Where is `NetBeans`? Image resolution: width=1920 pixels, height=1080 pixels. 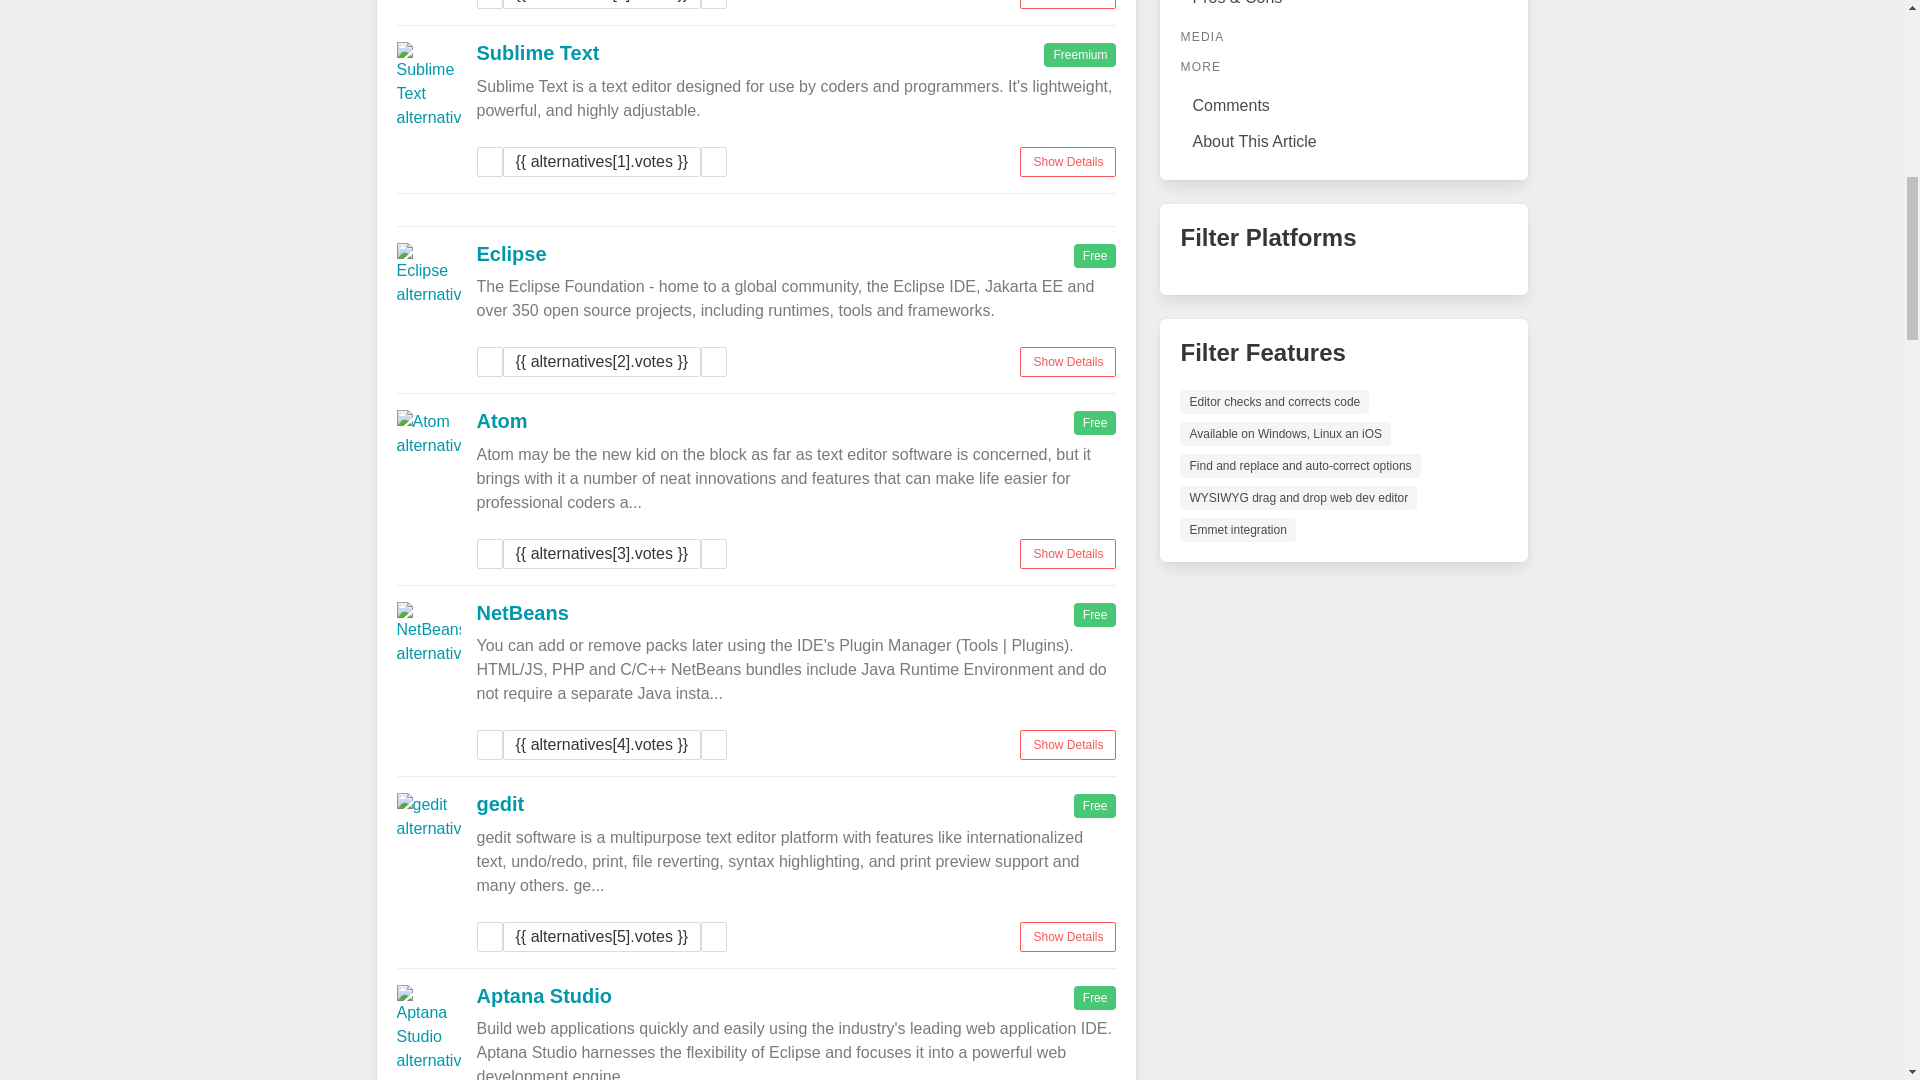 NetBeans is located at coordinates (522, 612).